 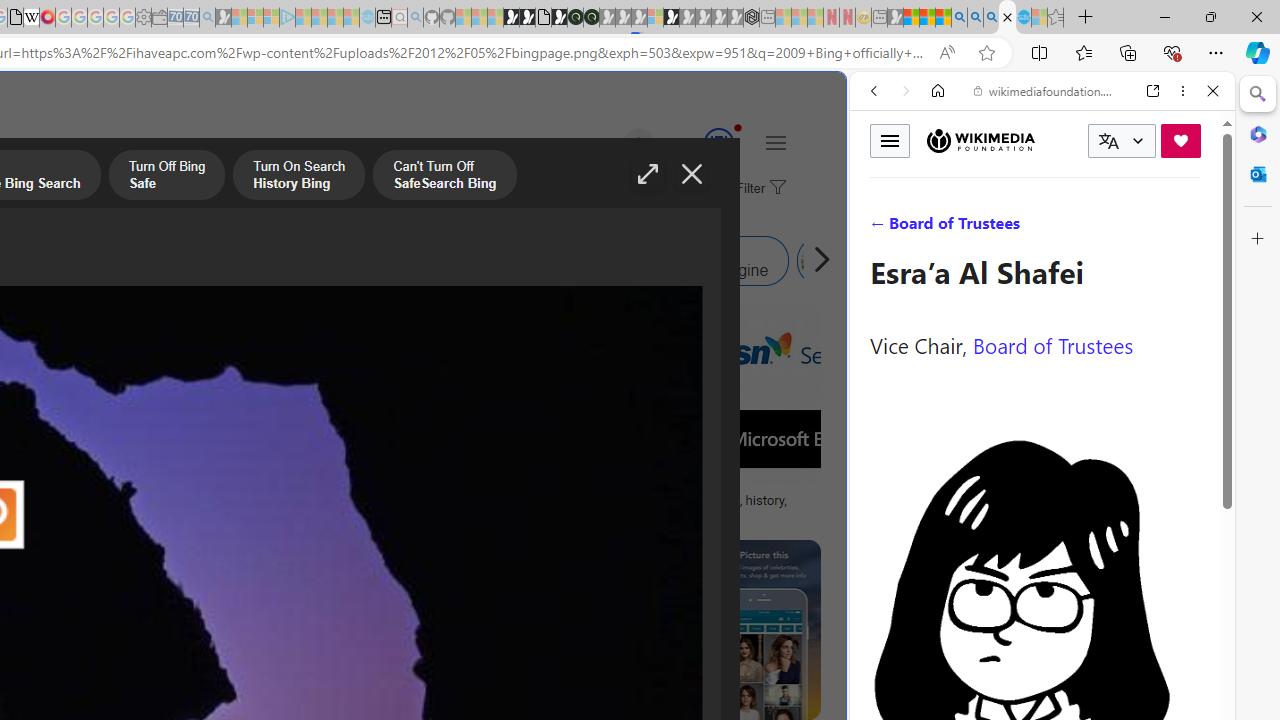 What do you see at coordinates (775, 142) in the screenshot?
I see `Settings and quick links` at bounding box center [775, 142].